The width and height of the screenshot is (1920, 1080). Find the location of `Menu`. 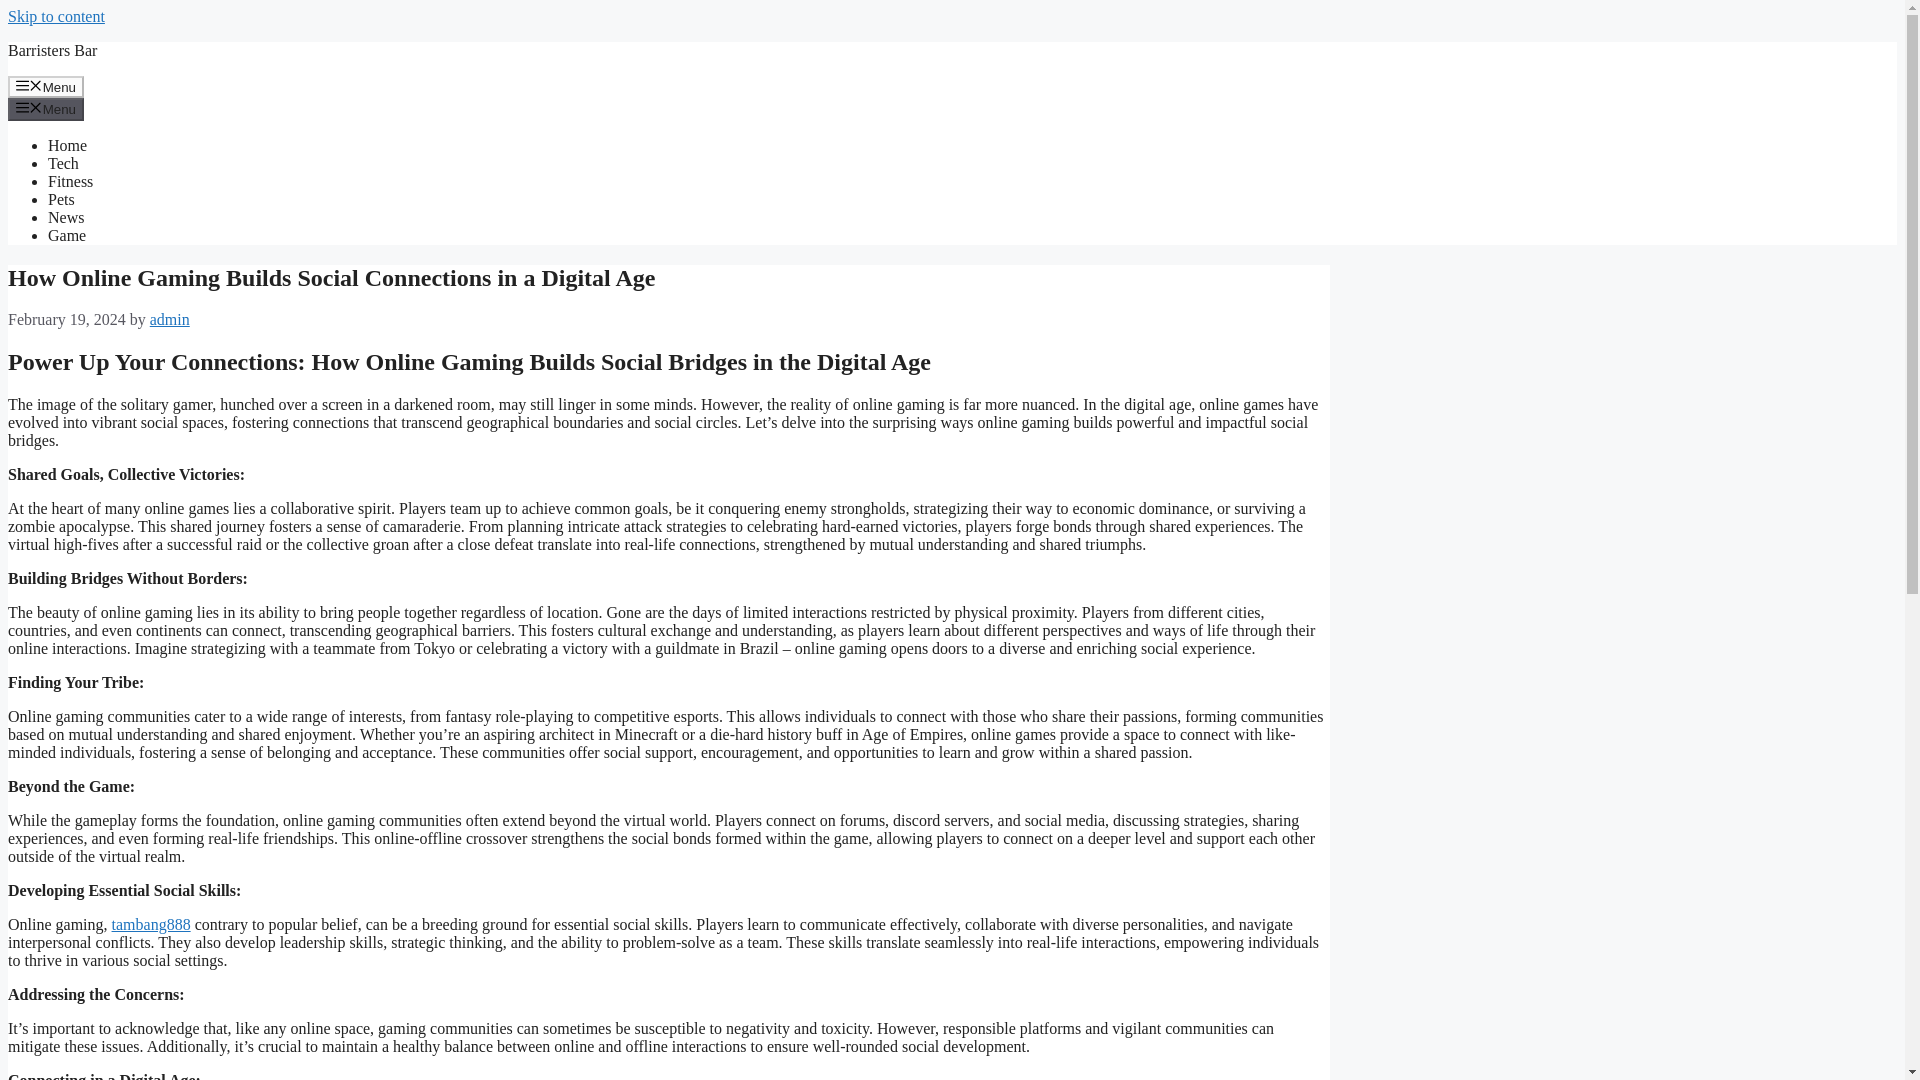

Menu is located at coordinates (46, 86).